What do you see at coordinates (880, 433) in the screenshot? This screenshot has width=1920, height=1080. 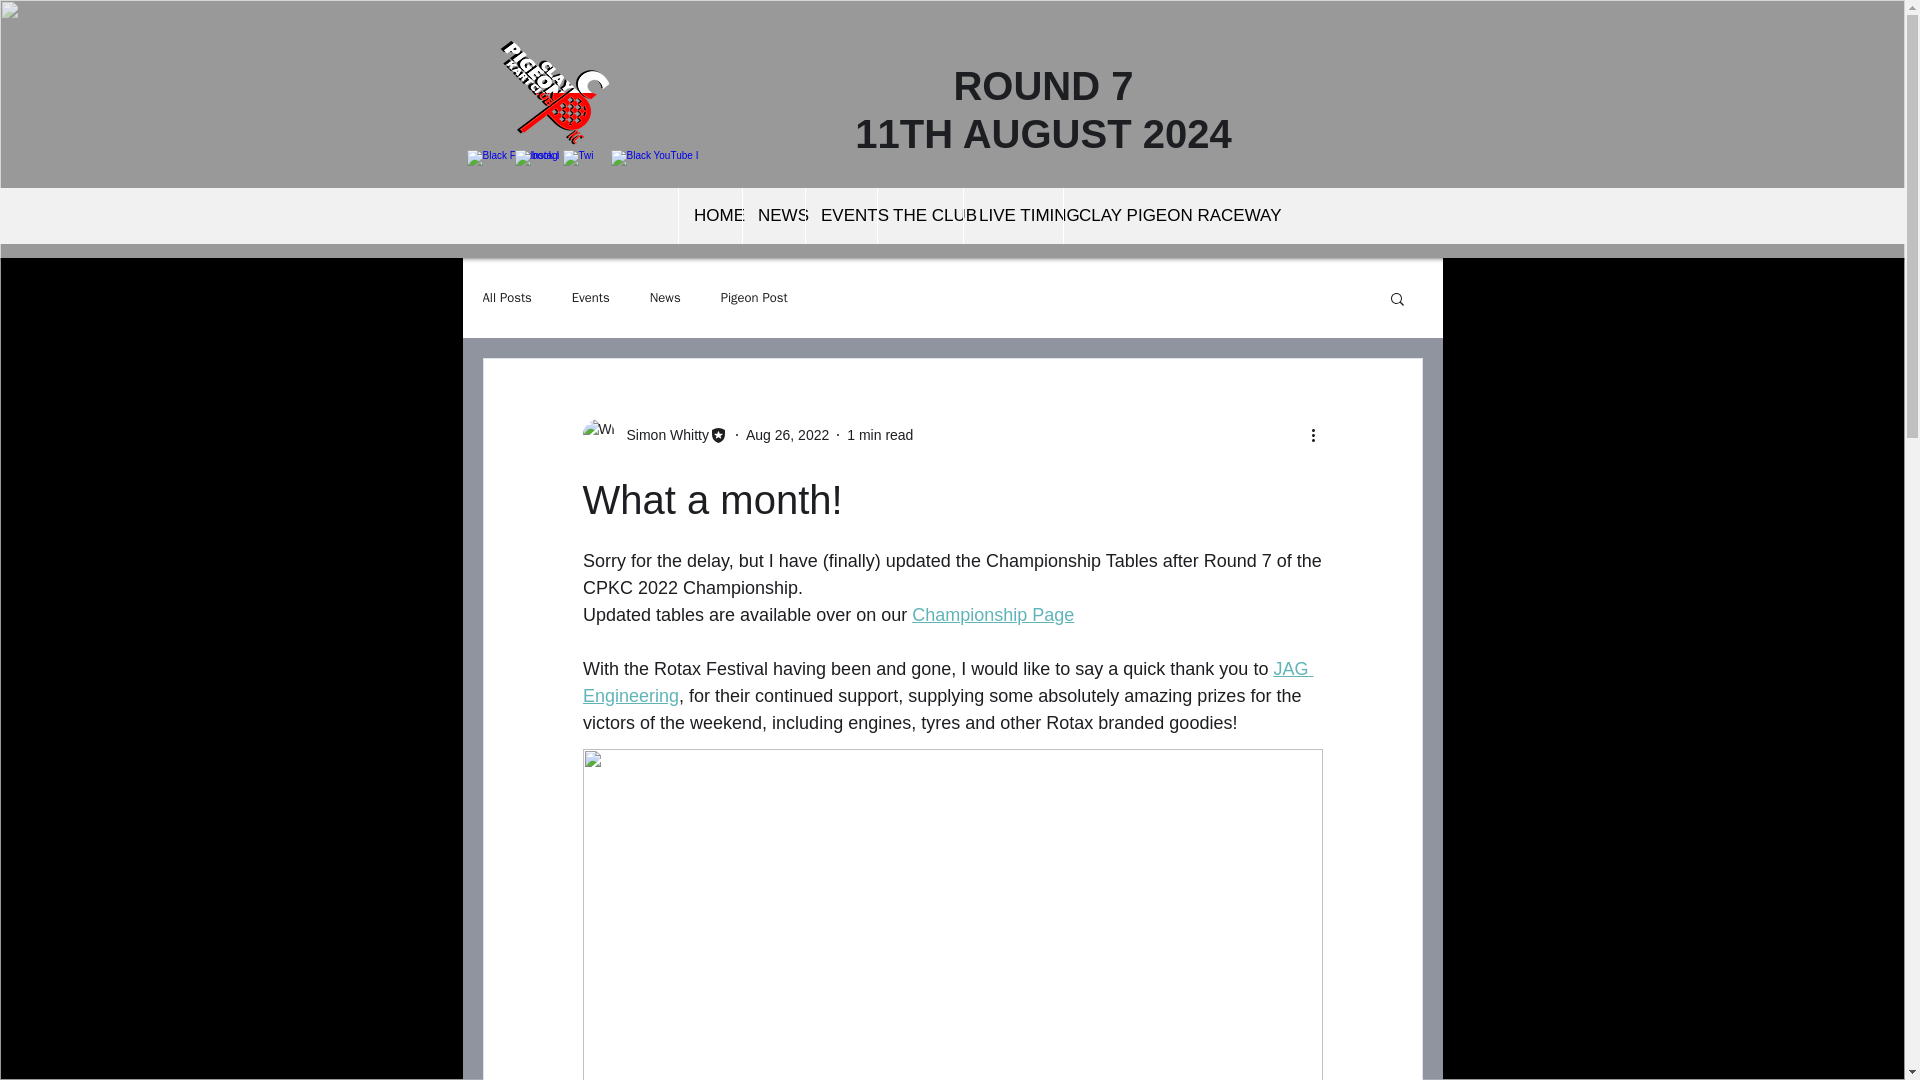 I see `1 min read` at bounding box center [880, 433].